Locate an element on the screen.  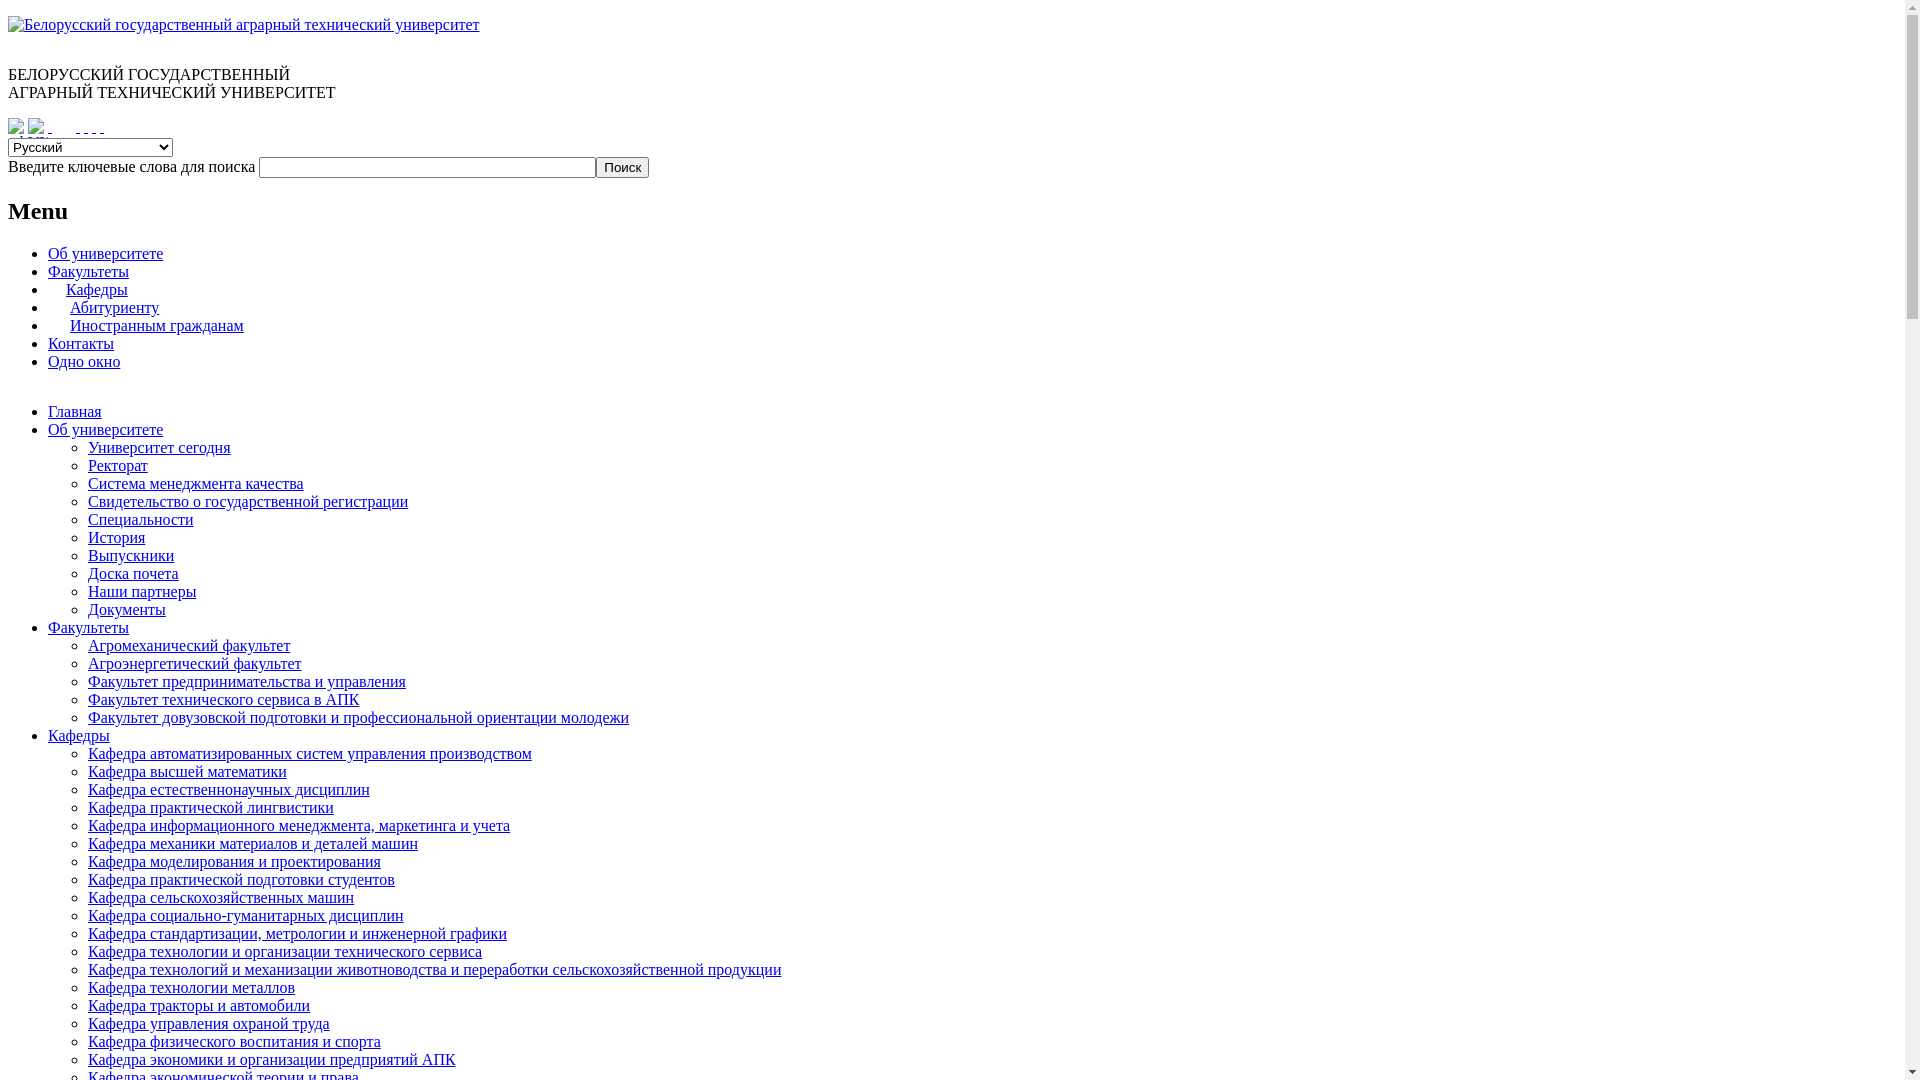
  is located at coordinates (102, 126).